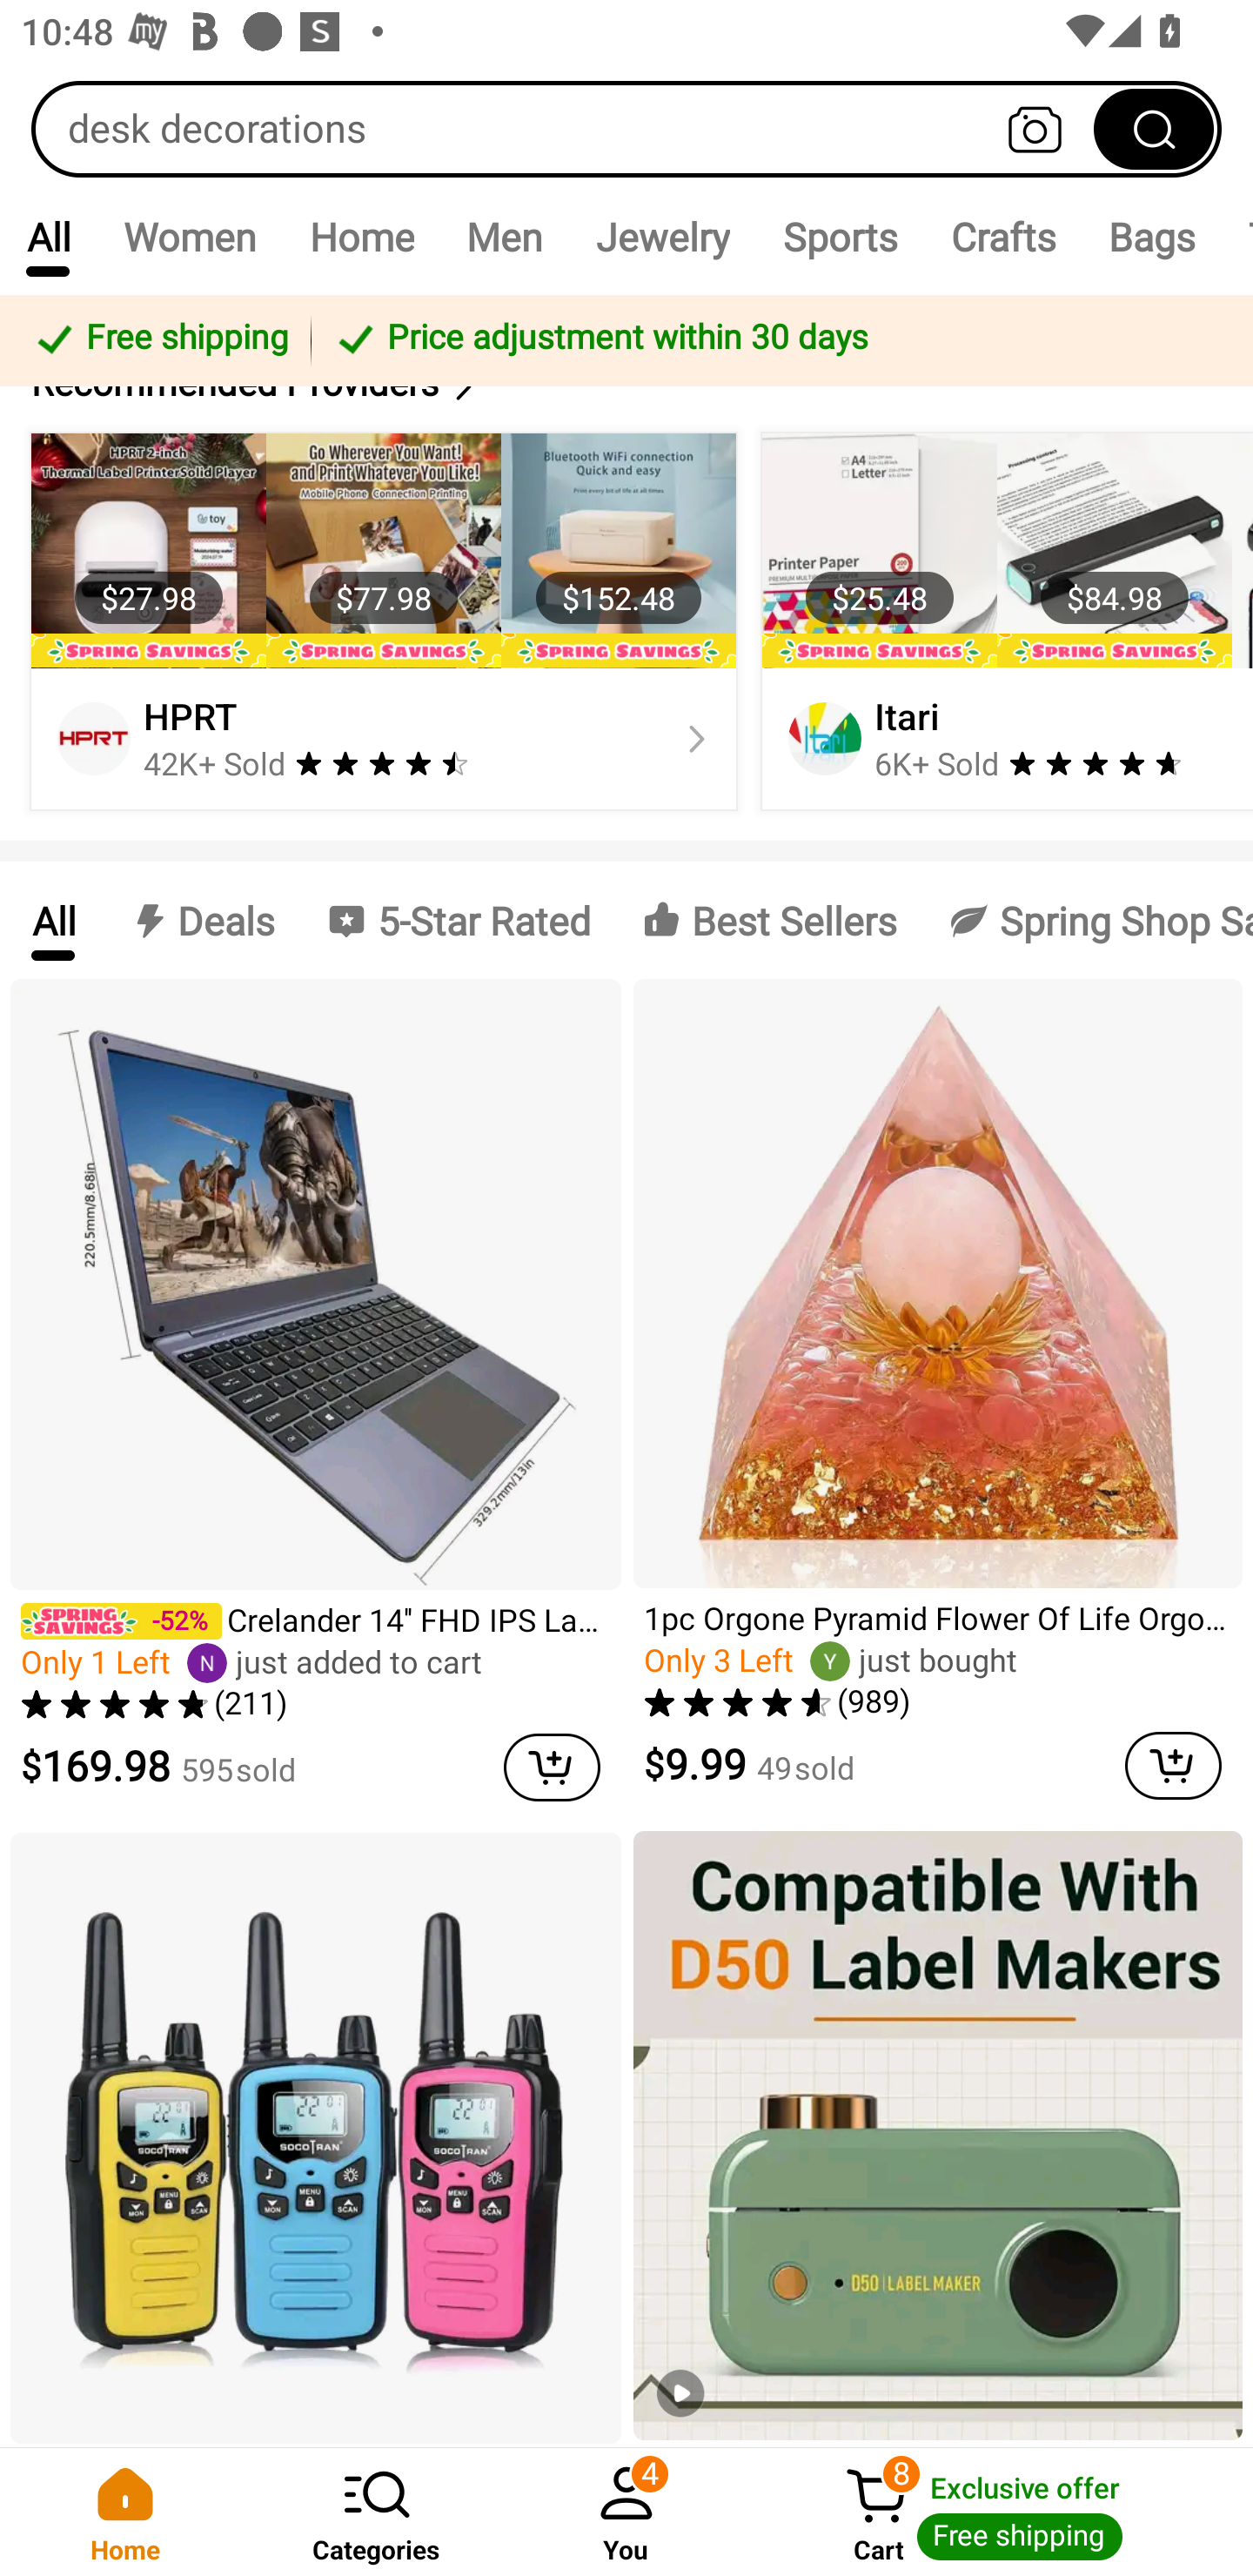 The image size is (1253, 2576). I want to click on Jewelry, so click(661, 237).